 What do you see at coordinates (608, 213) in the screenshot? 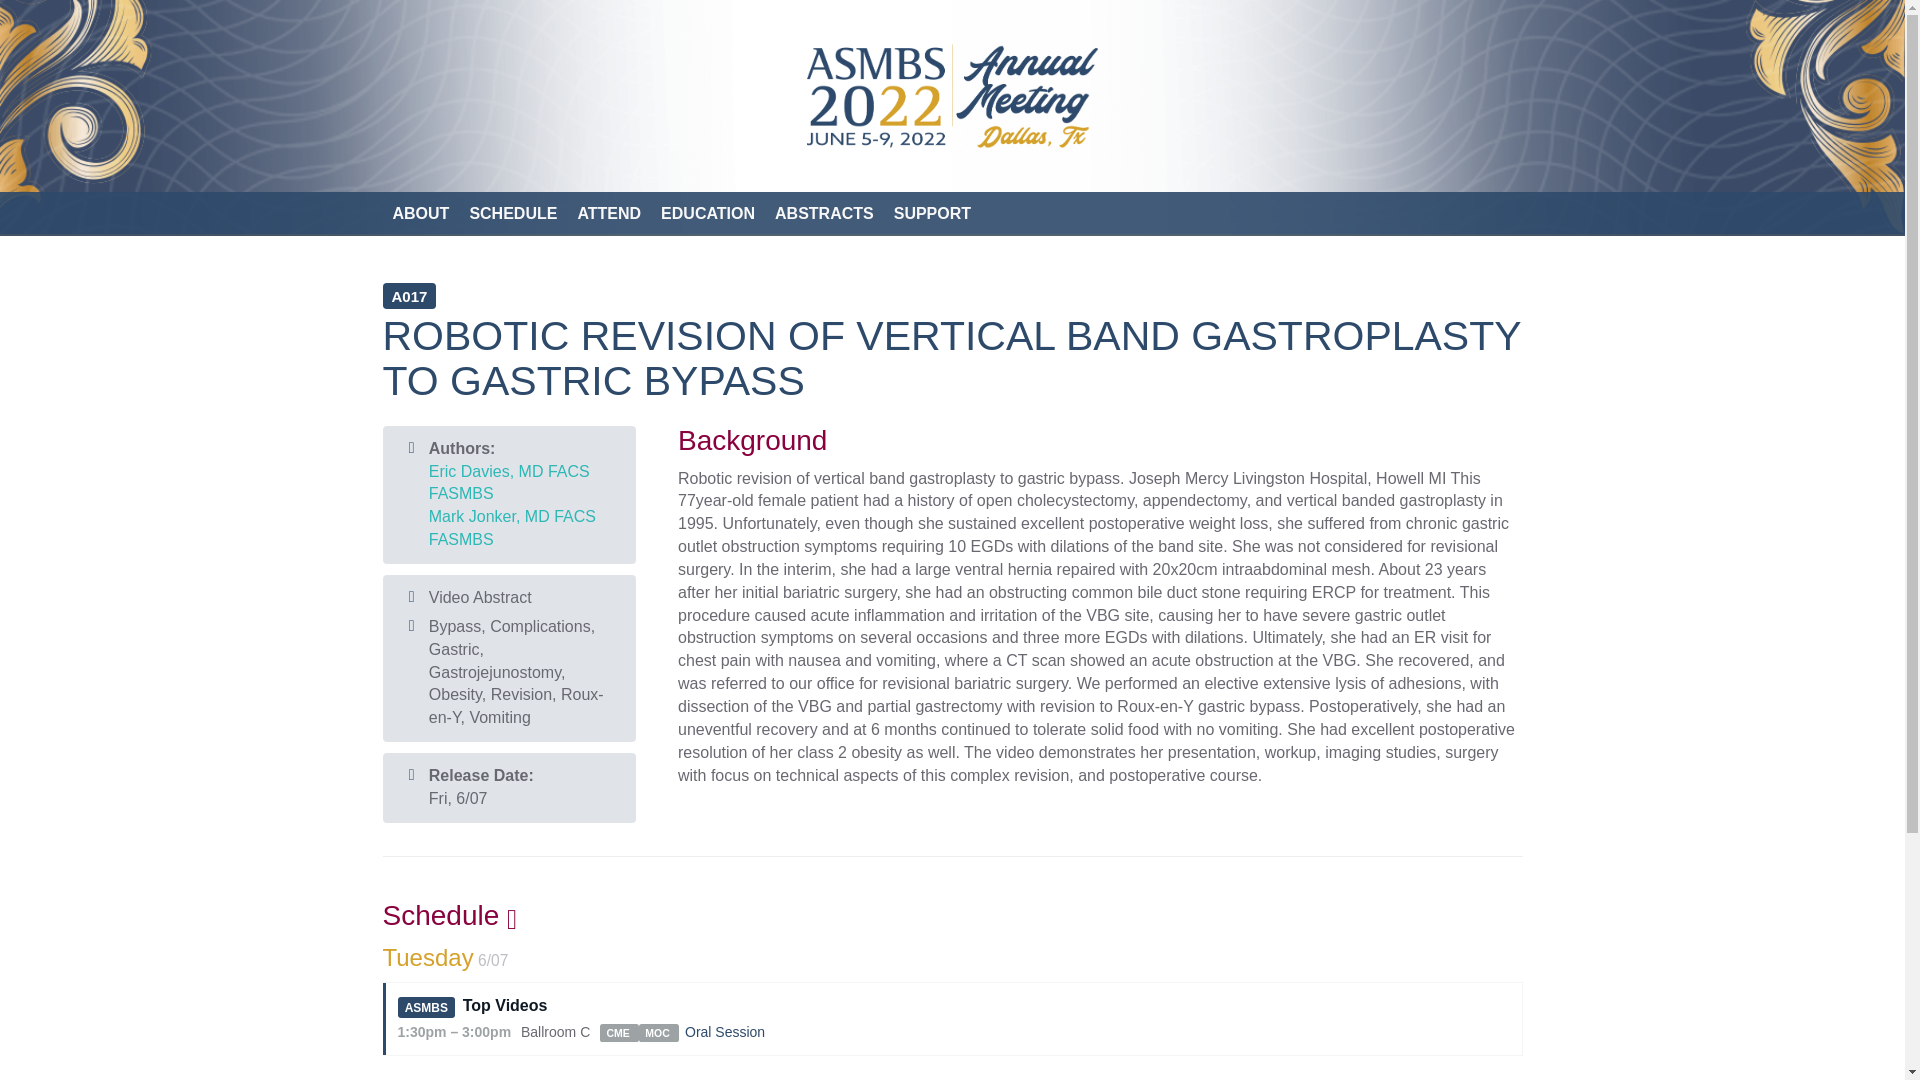
I see `ATTEND` at bounding box center [608, 213].